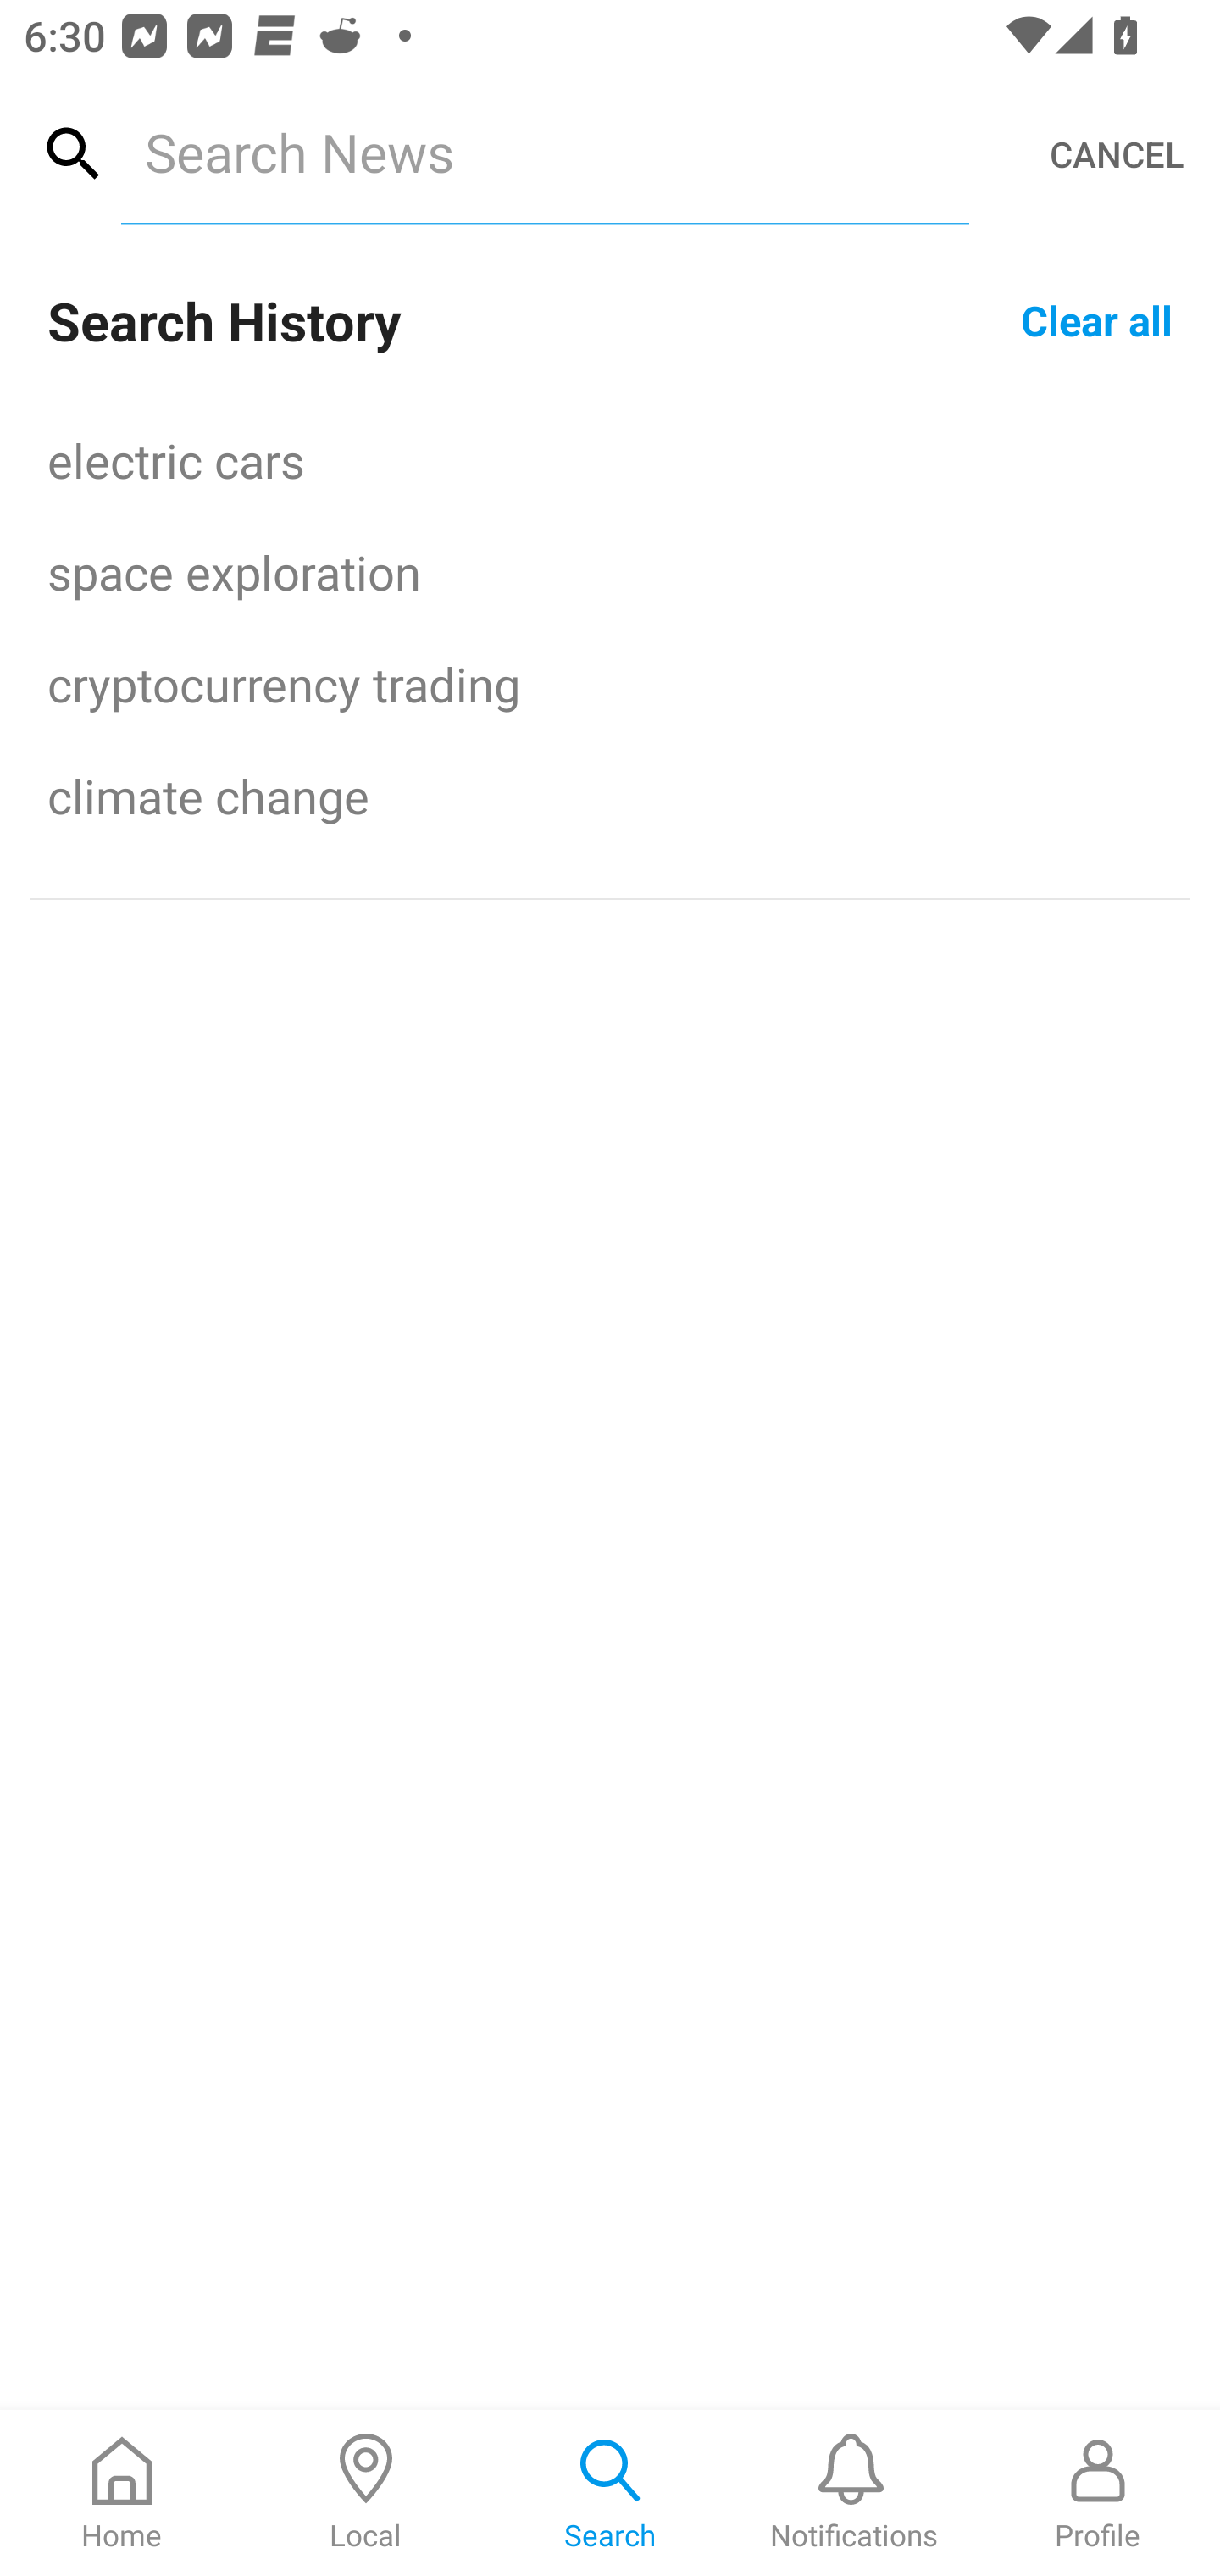 The height and width of the screenshot is (2576, 1220). What do you see at coordinates (1096, 319) in the screenshot?
I see `Clear all` at bounding box center [1096, 319].